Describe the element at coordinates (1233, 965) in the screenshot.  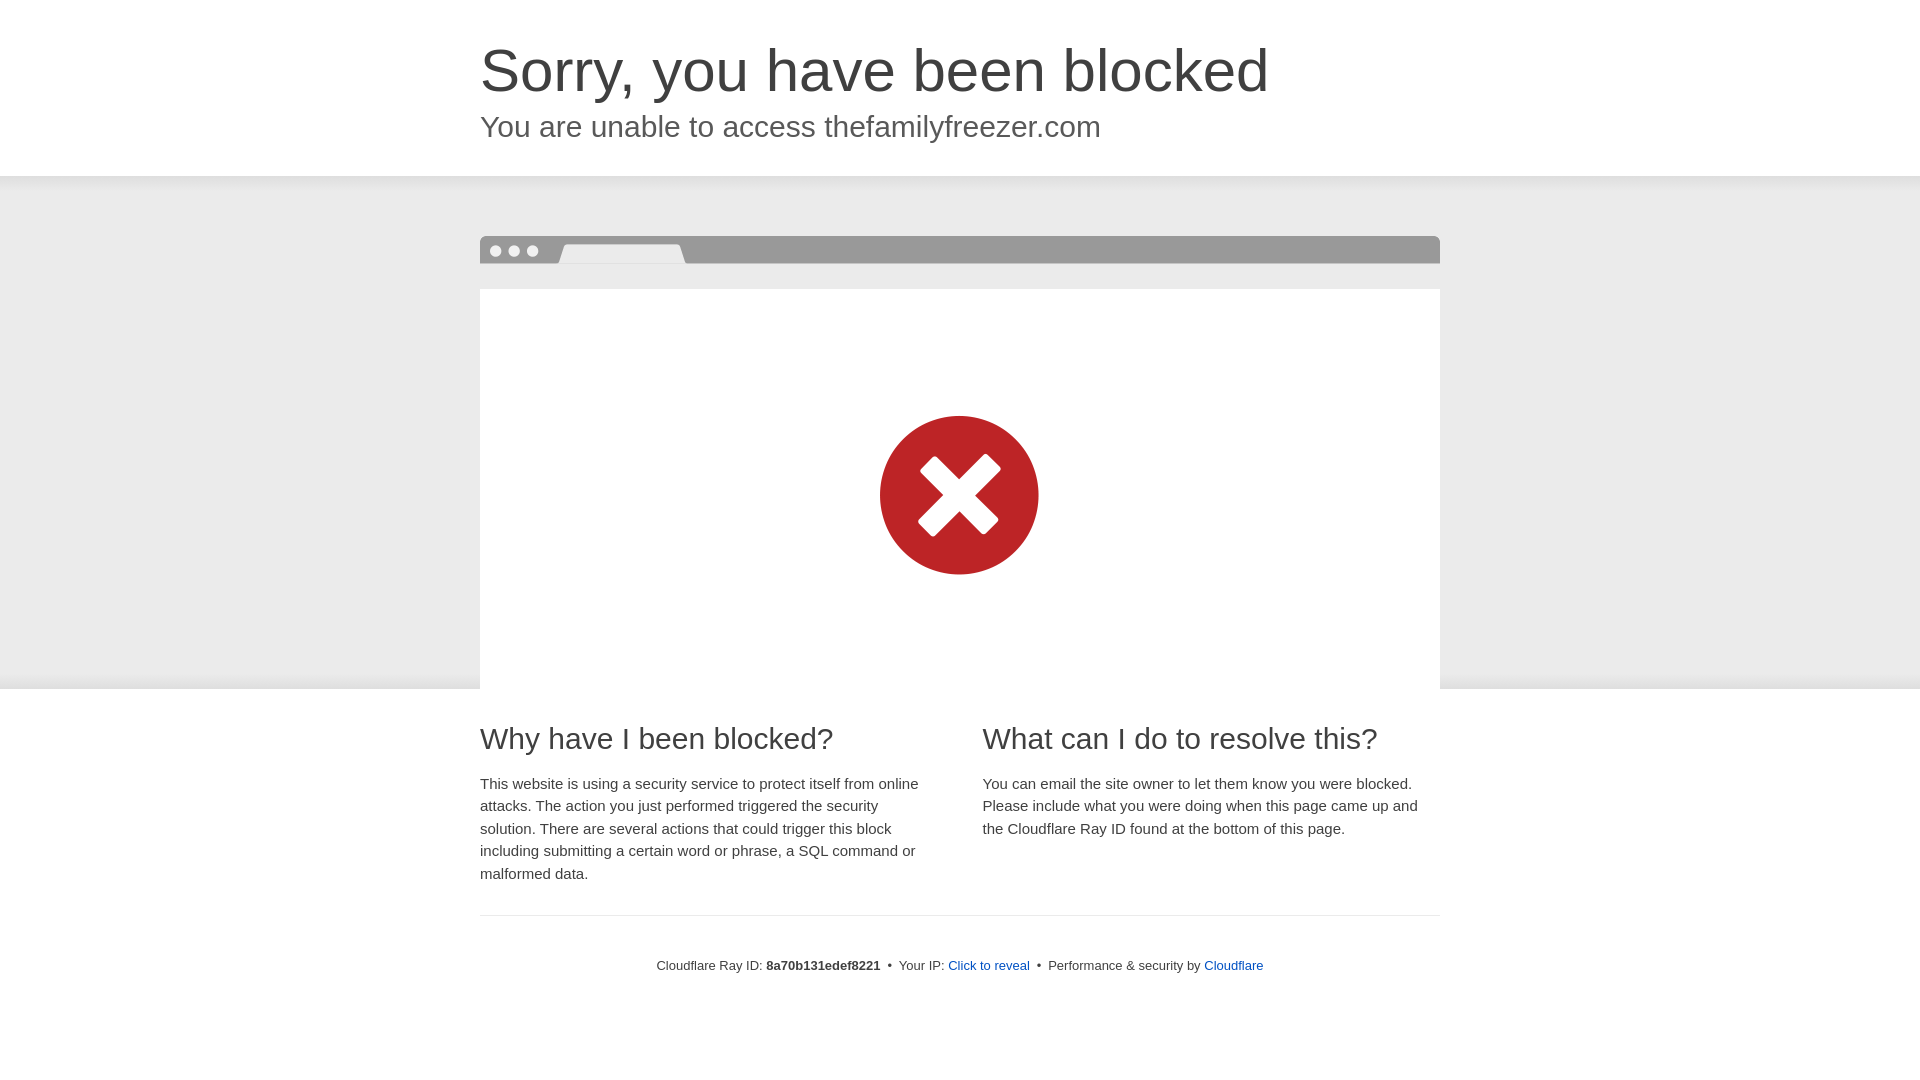
I see `Cloudflare` at that location.